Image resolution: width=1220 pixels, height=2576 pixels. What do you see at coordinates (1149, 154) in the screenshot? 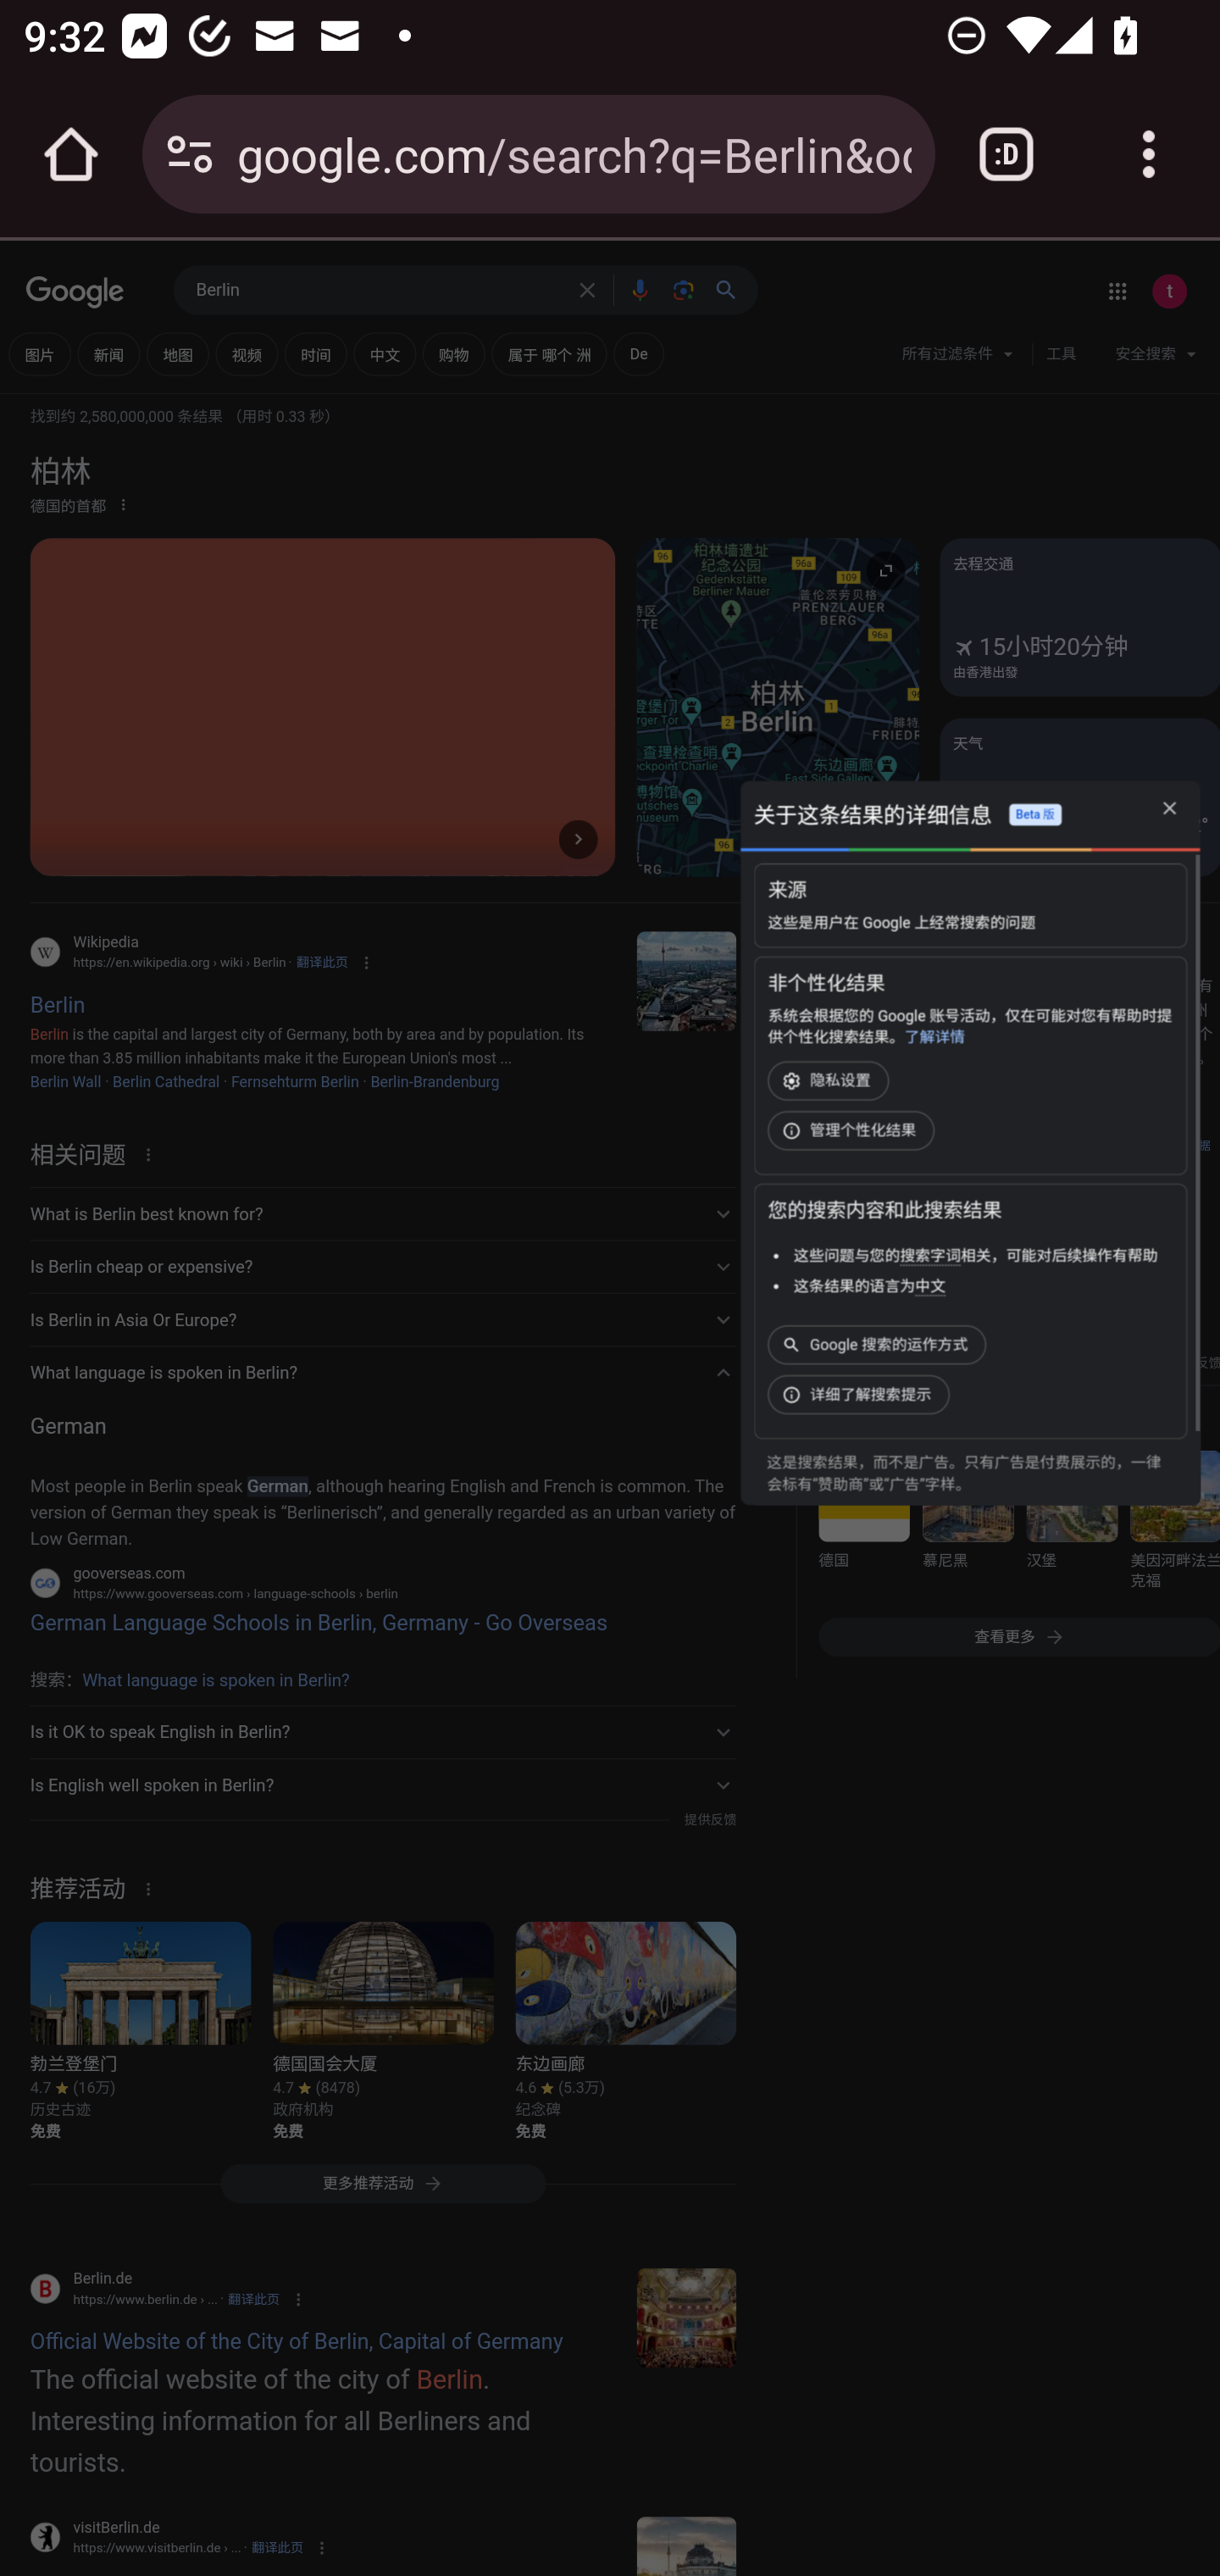
I see `Customize and control Google Chrome` at bounding box center [1149, 154].